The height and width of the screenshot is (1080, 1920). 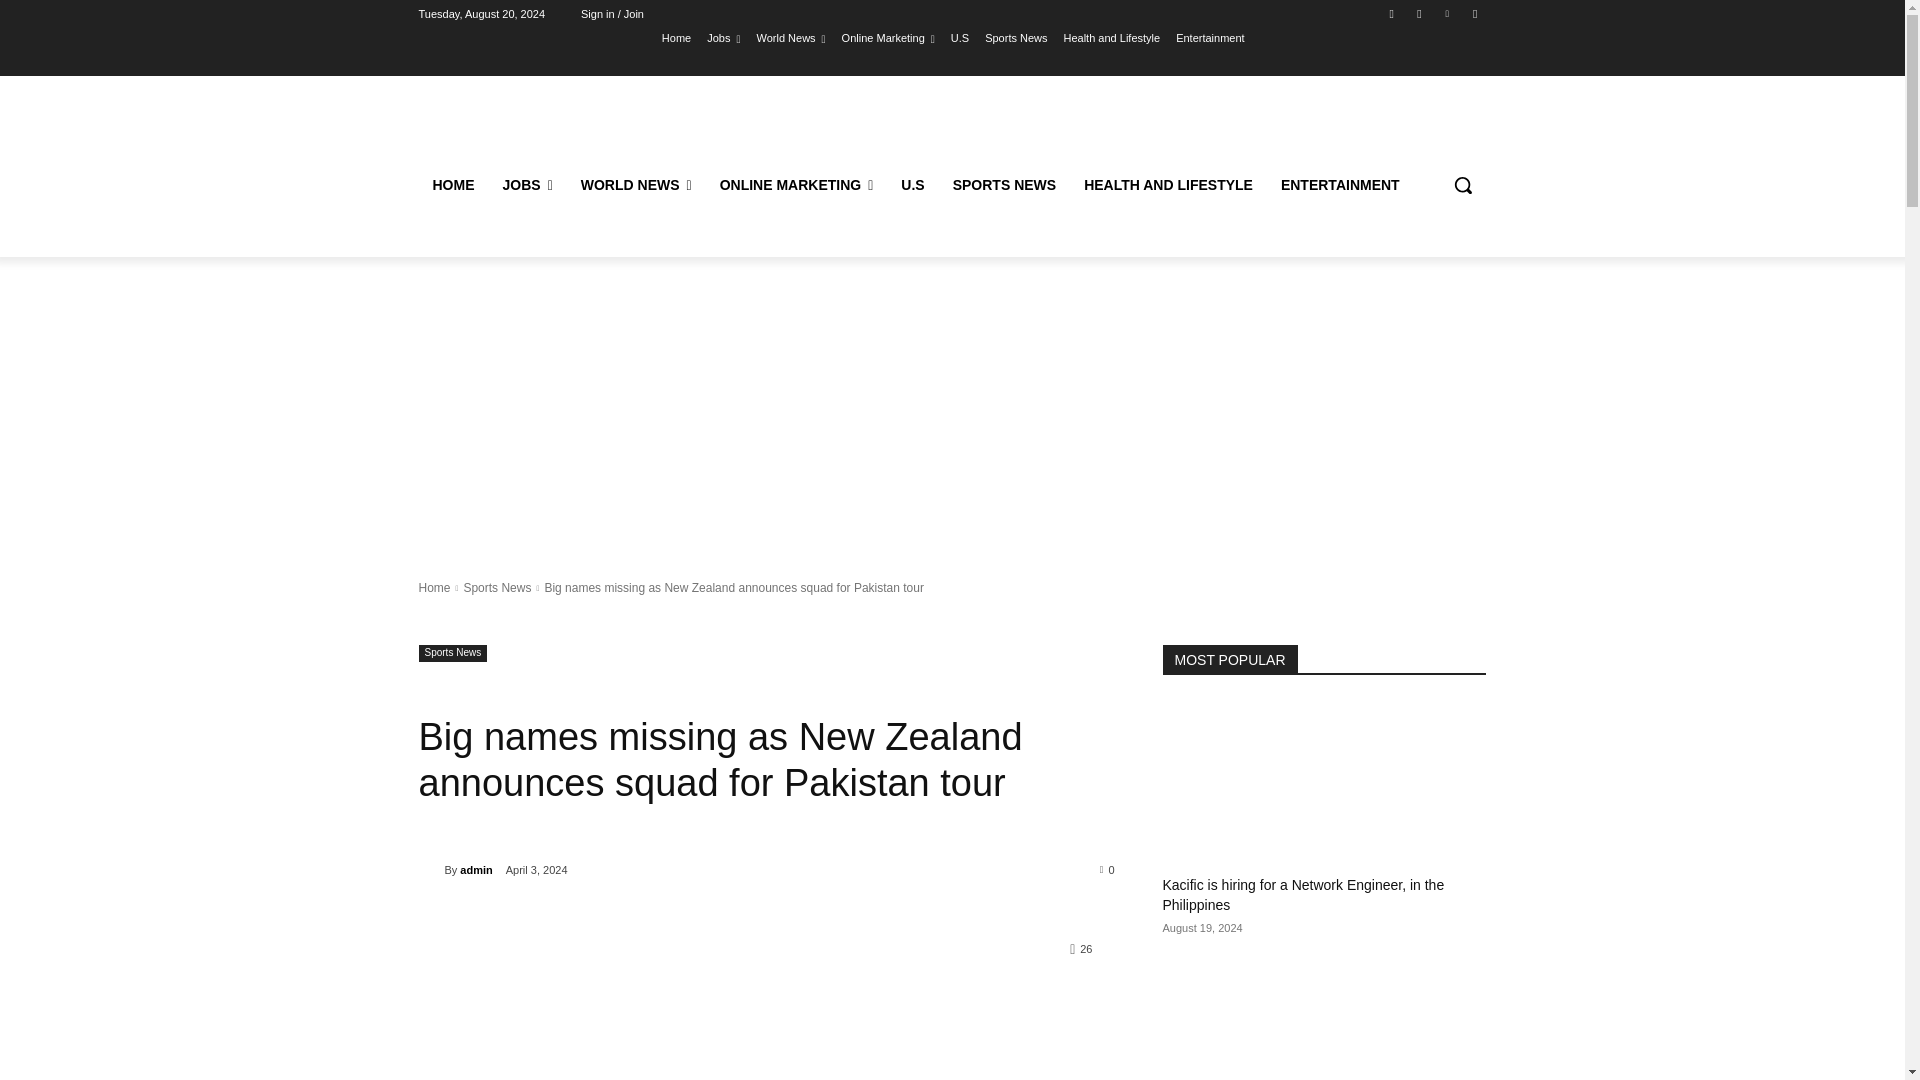 I want to click on admin, so click(x=430, y=870).